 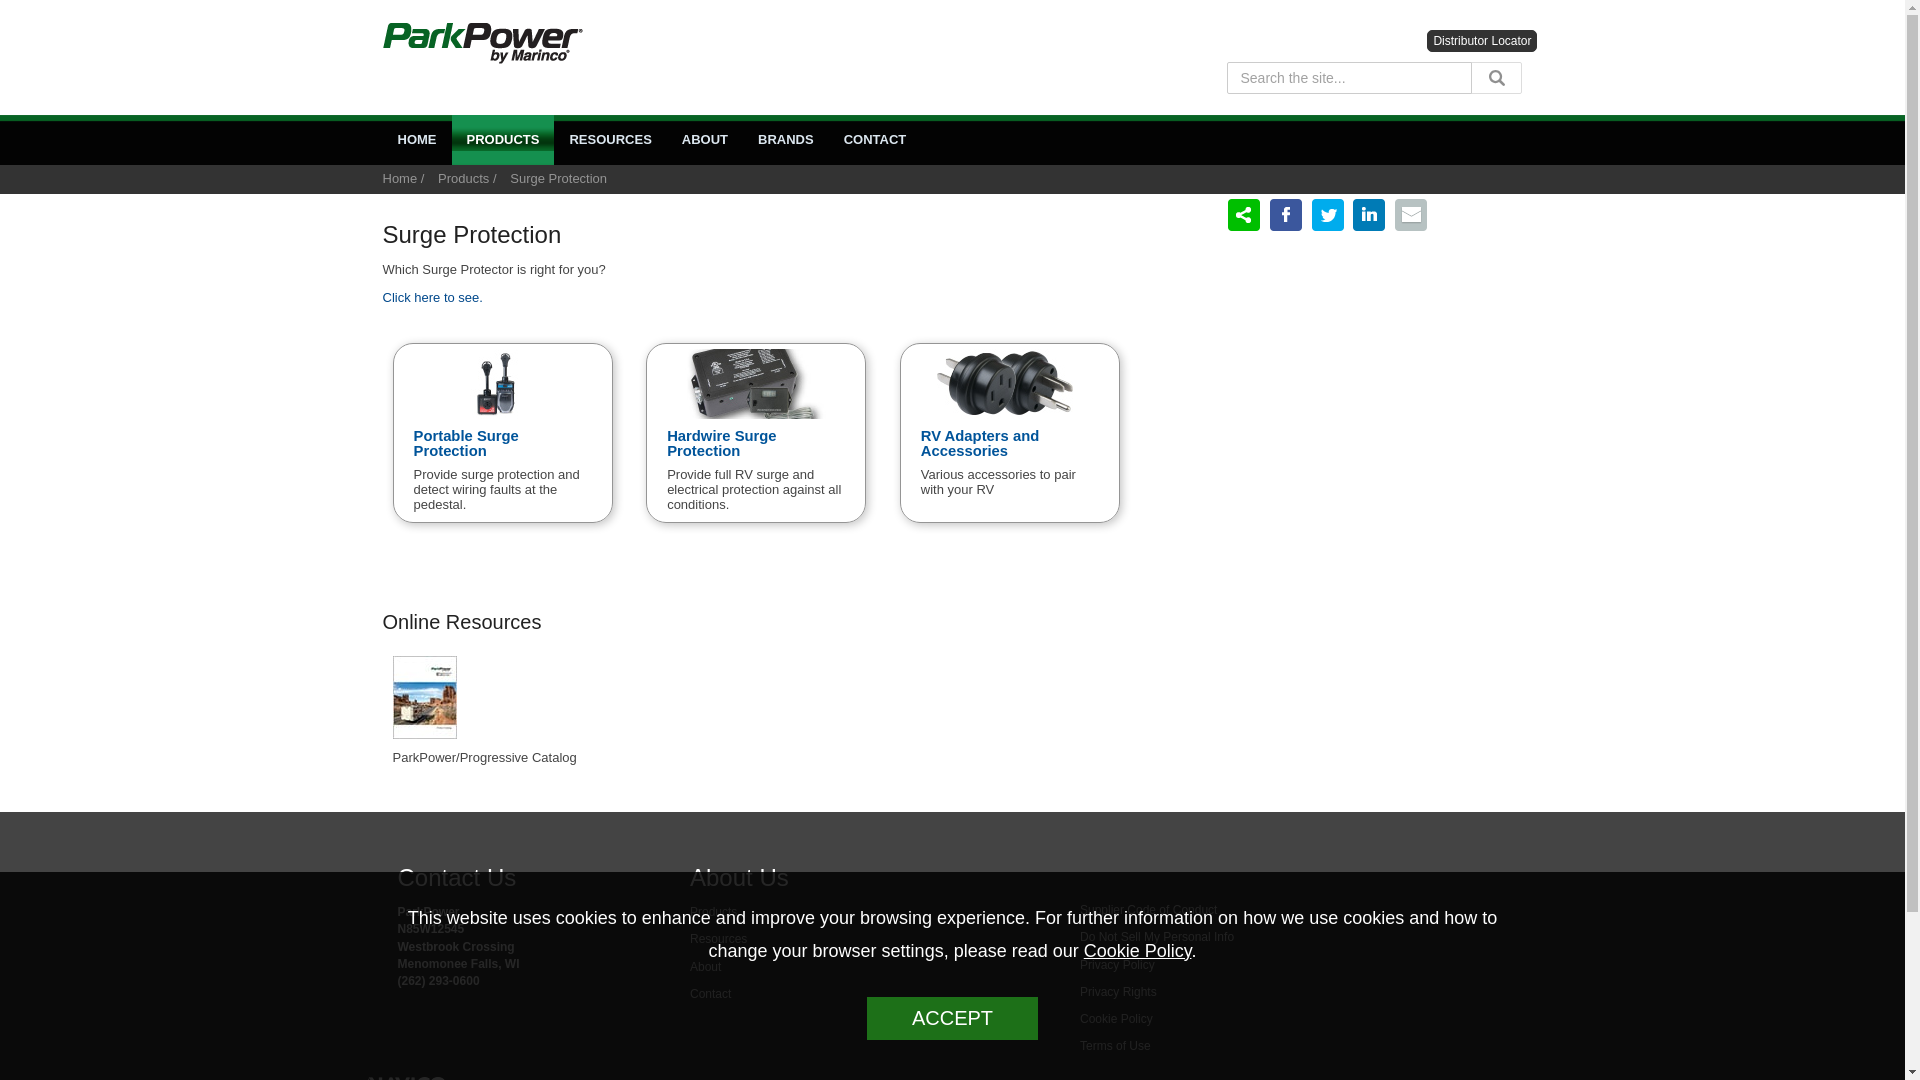 I want to click on HOME, so click(x=416, y=140).